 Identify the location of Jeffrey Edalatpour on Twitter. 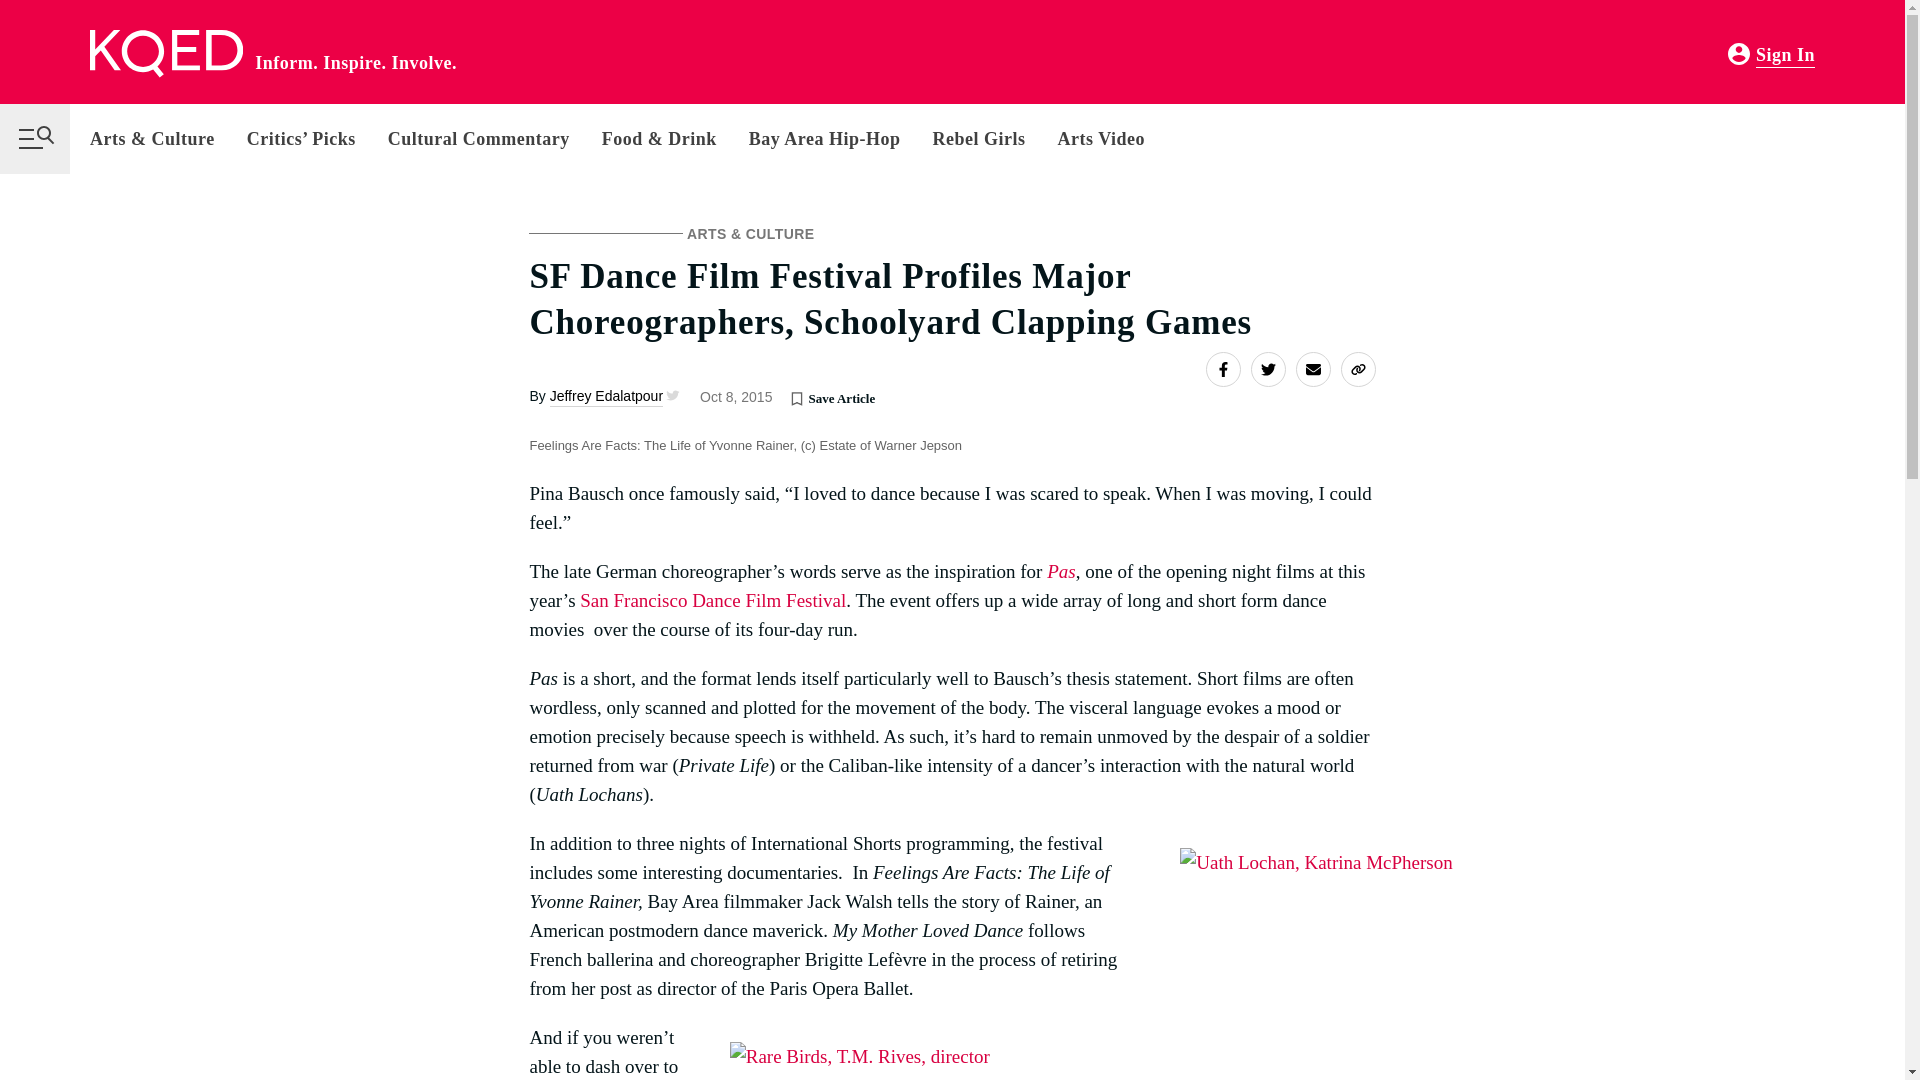
(670, 395).